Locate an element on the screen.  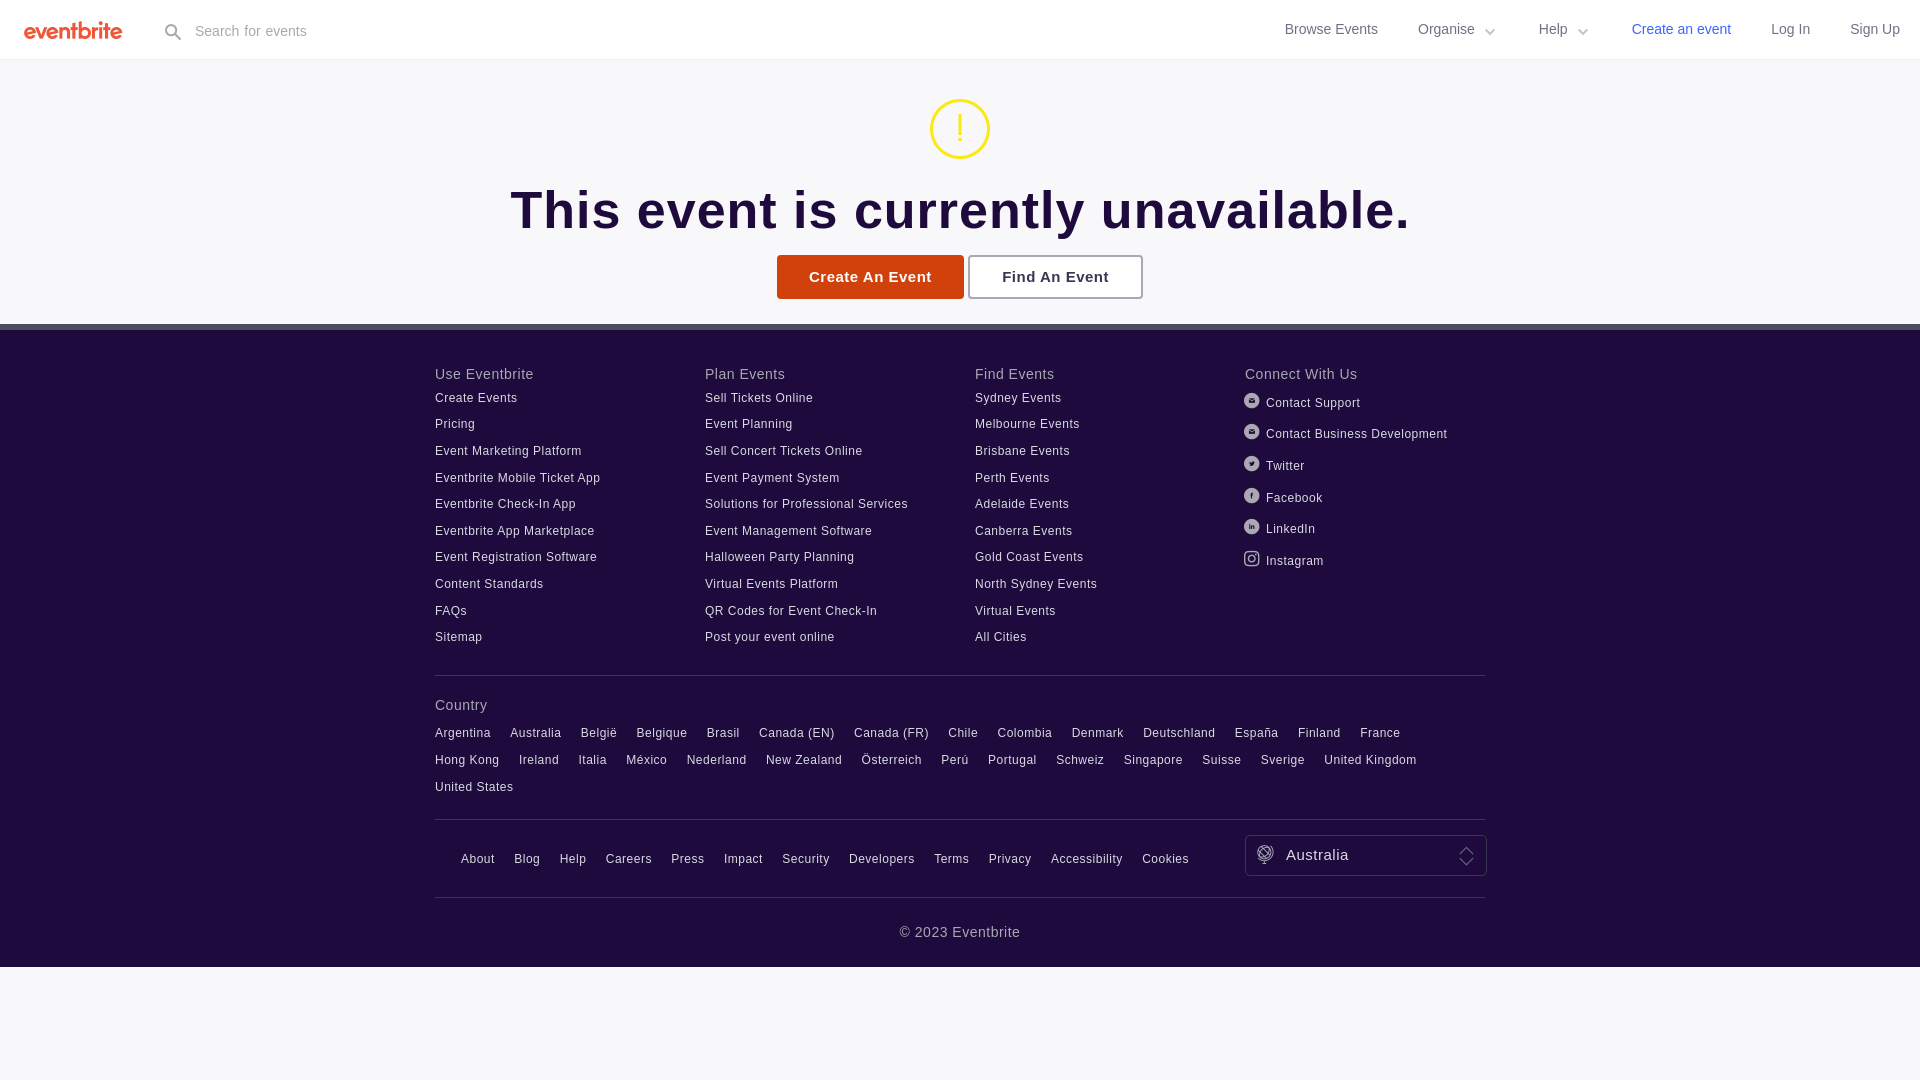
Impact is located at coordinates (744, 859).